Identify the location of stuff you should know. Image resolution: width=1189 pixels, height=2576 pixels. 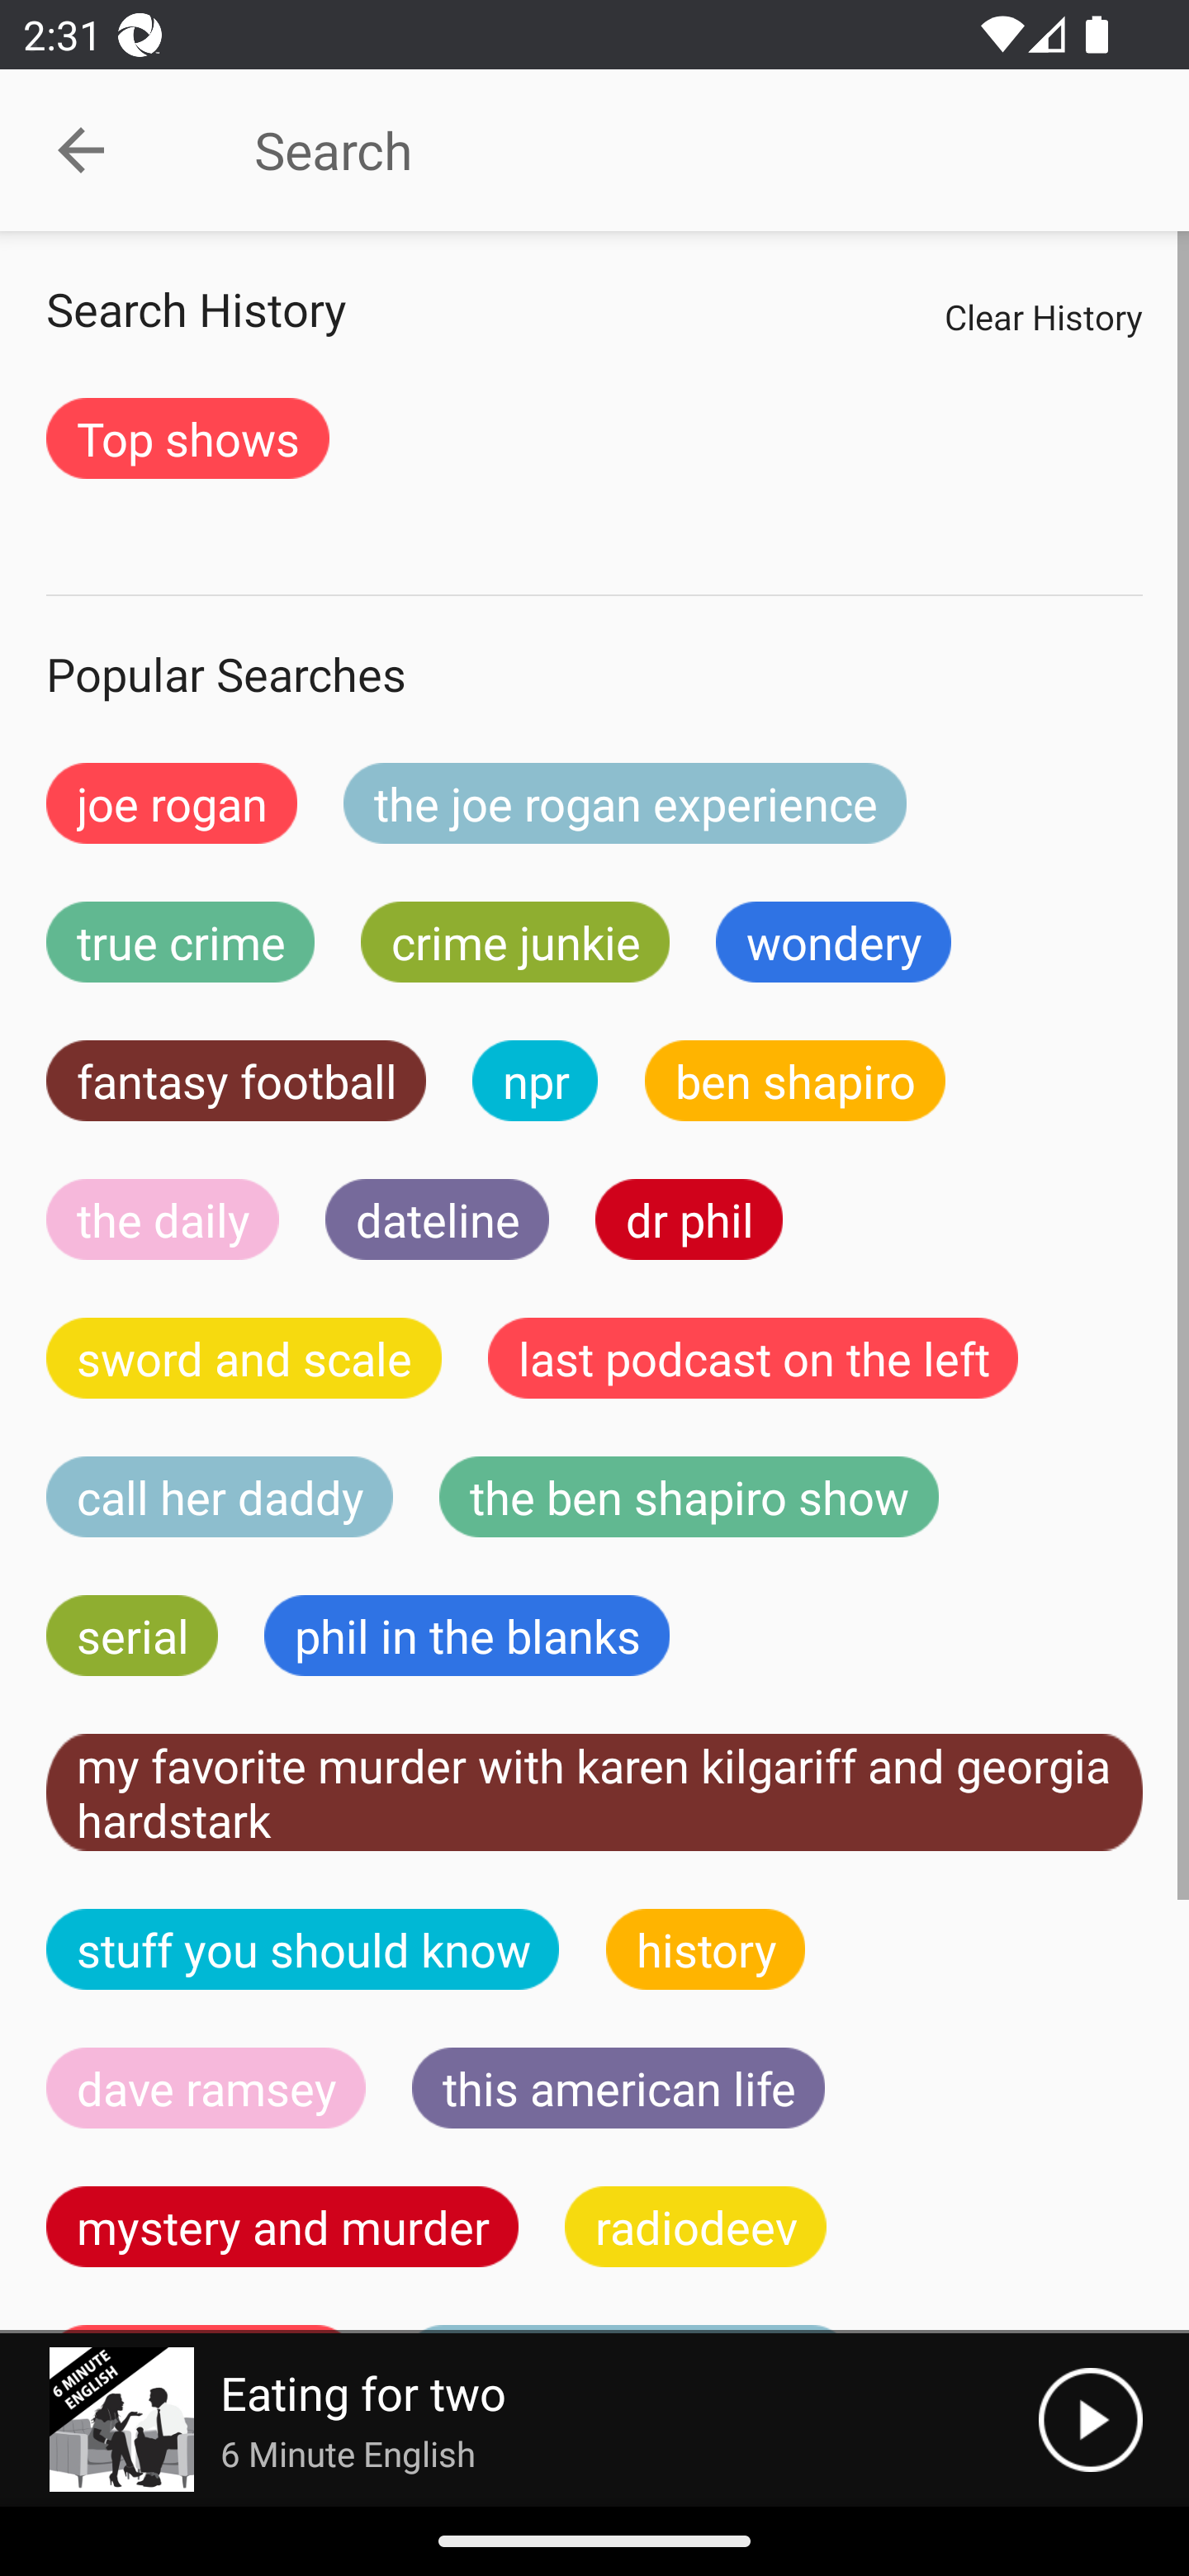
(303, 1949).